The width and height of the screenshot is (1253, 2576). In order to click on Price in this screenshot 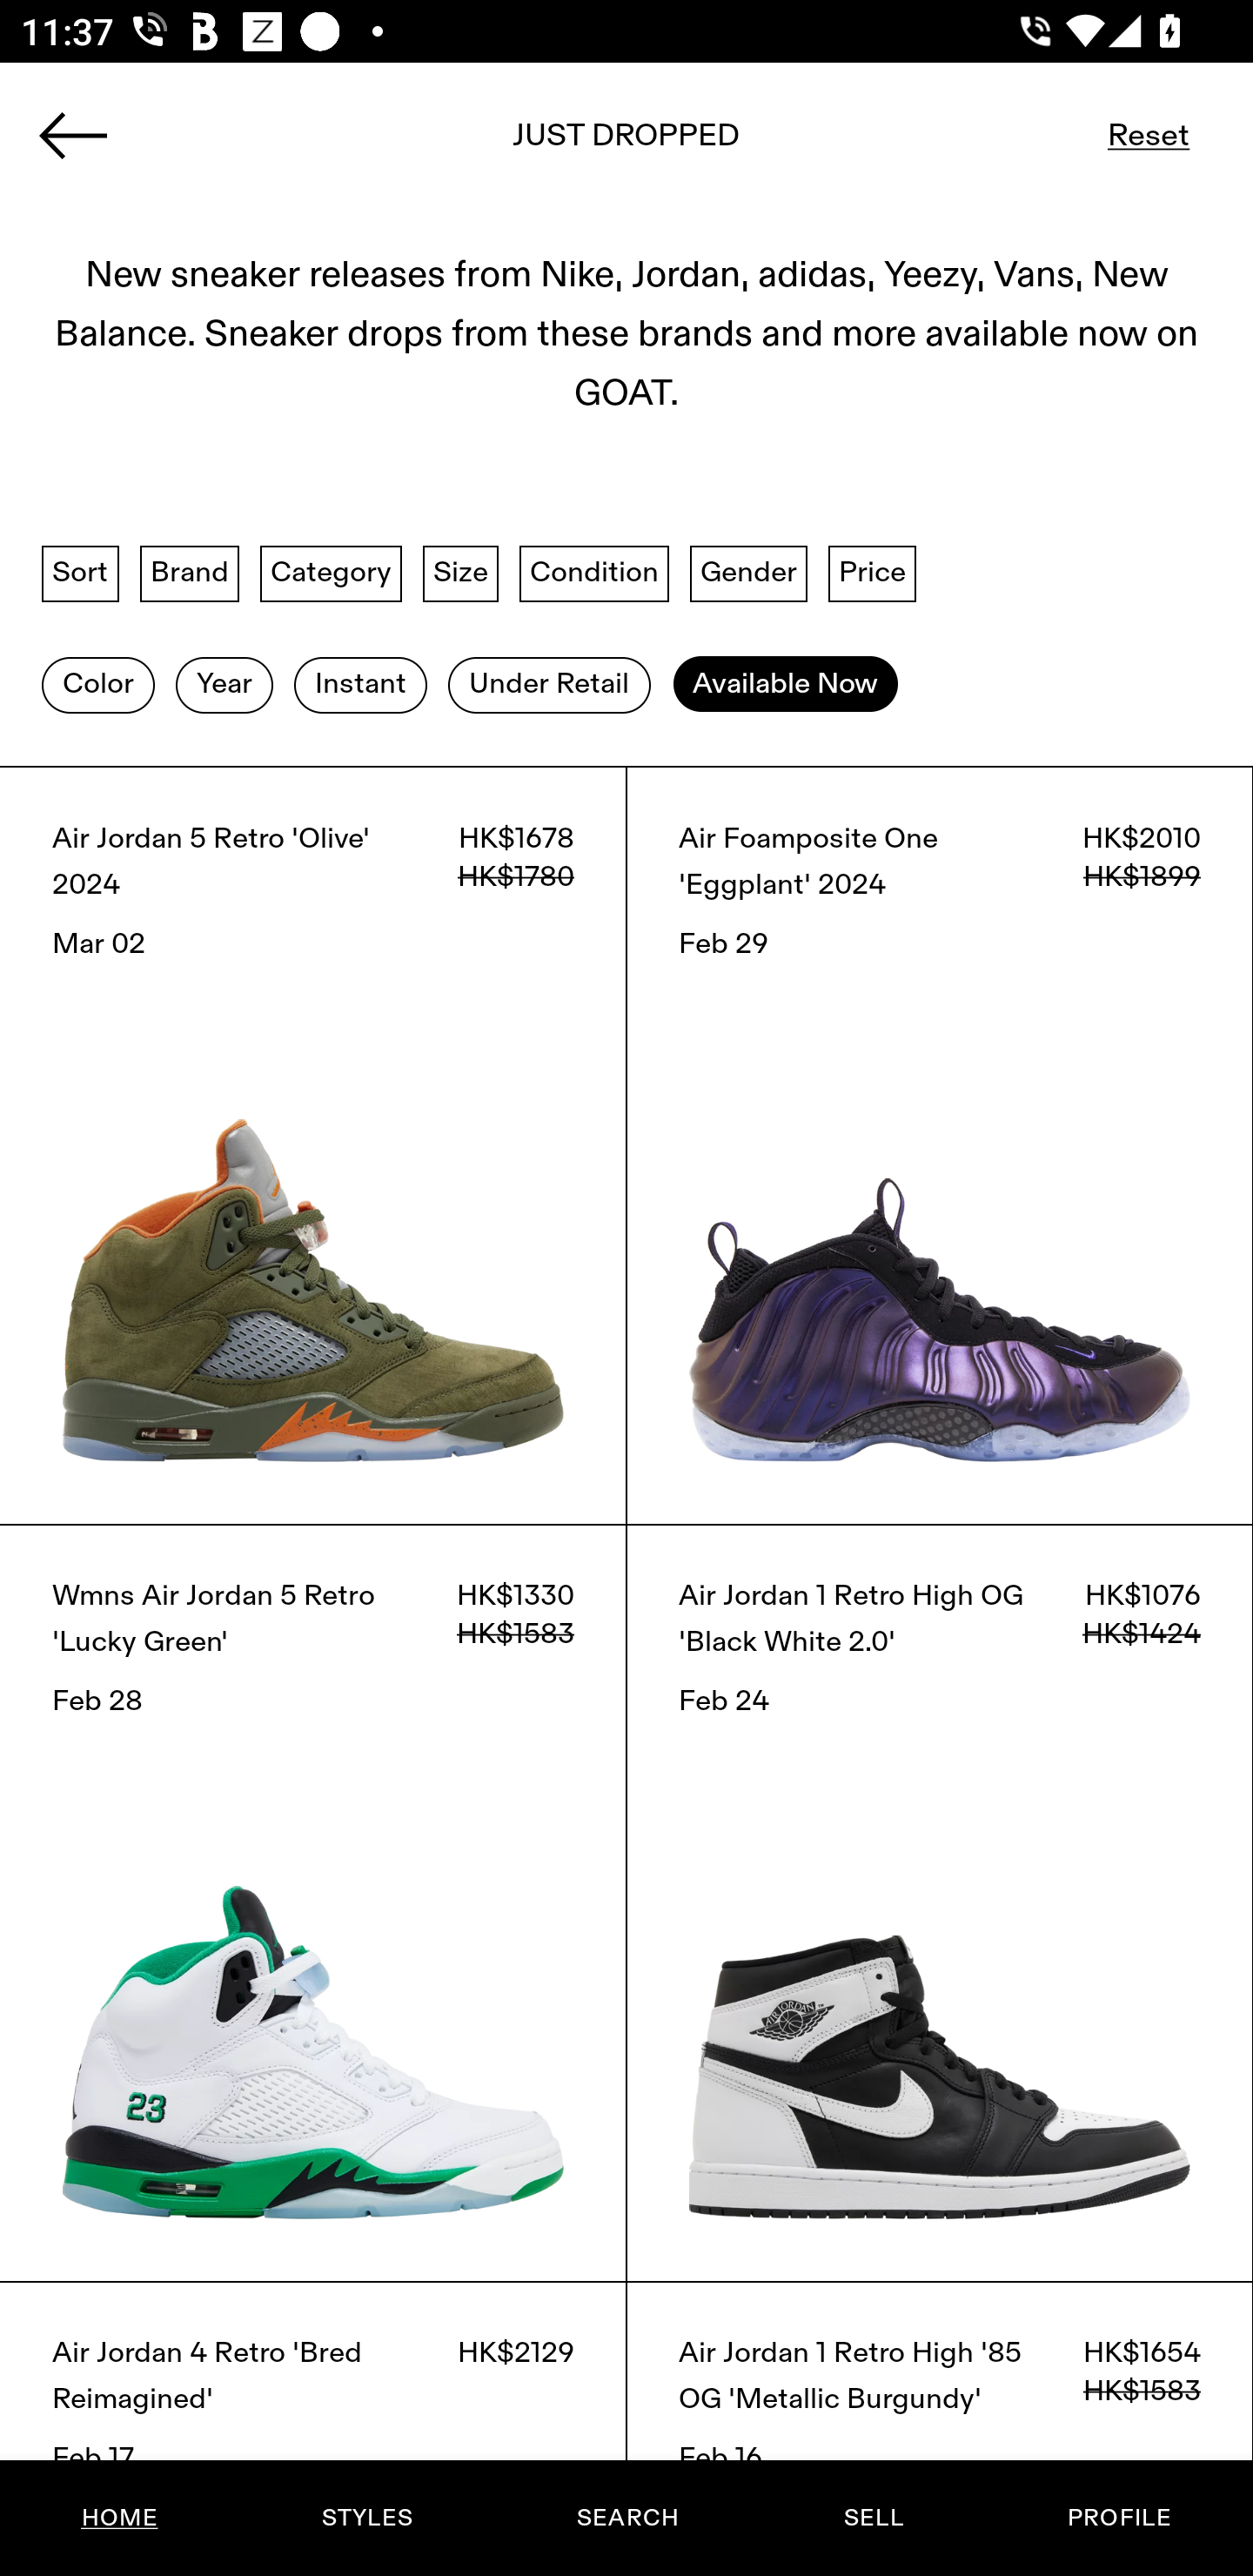, I will do `click(872, 573)`.